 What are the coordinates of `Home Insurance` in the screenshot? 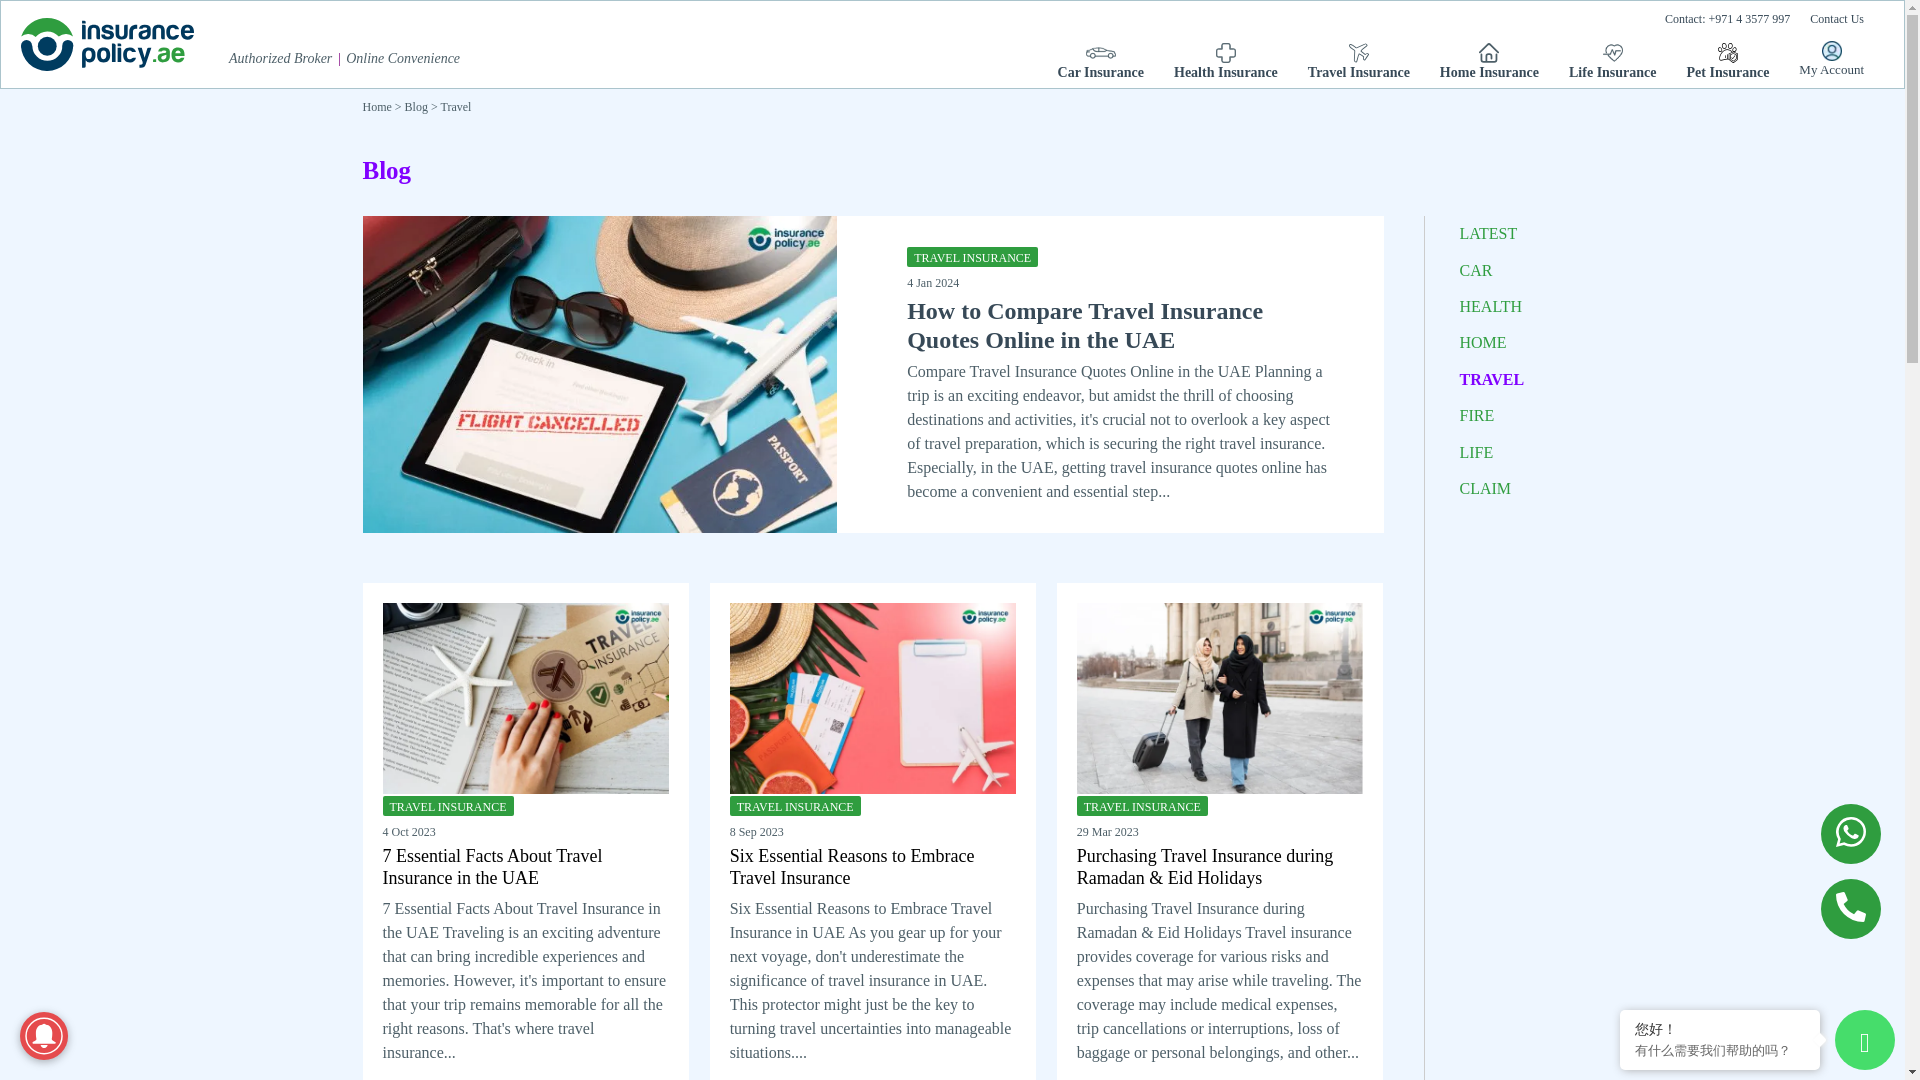 It's located at (1490, 60).